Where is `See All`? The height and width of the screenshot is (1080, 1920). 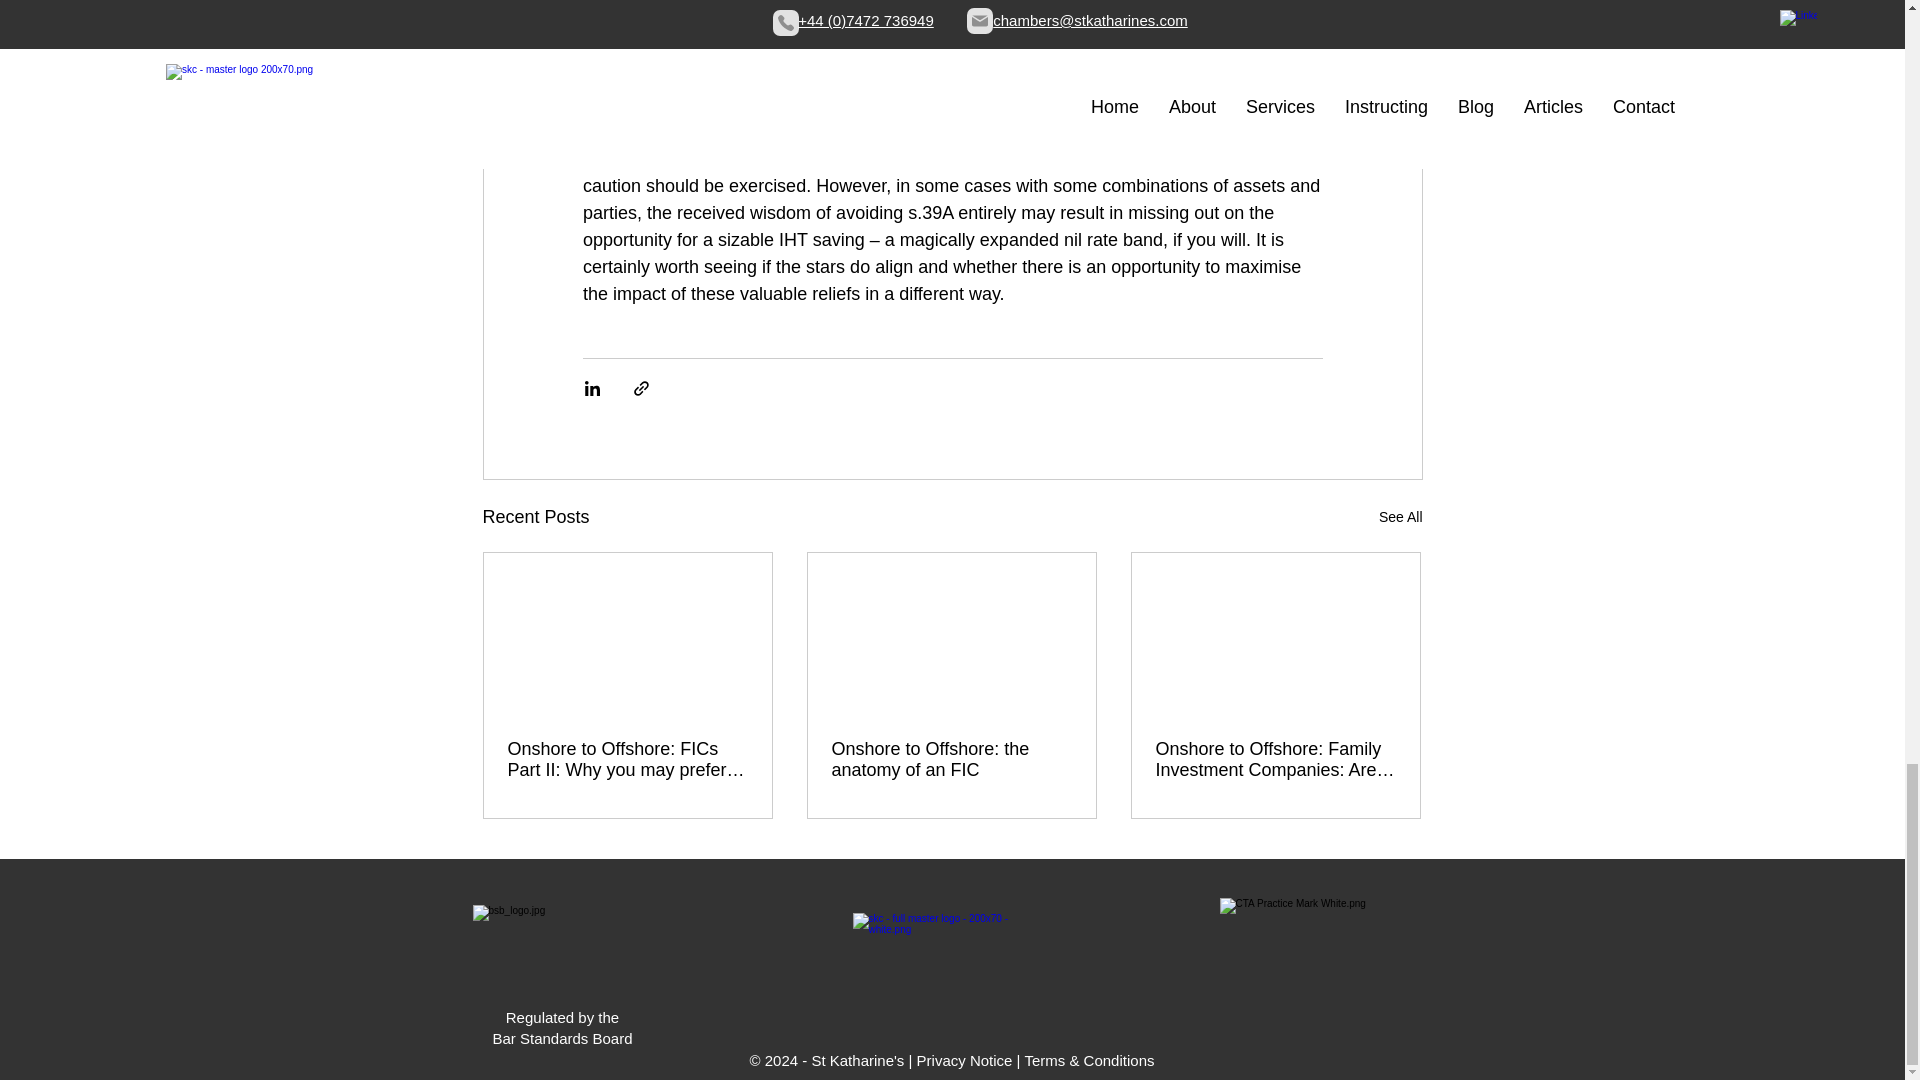
See All is located at coordinates (1400, 518).